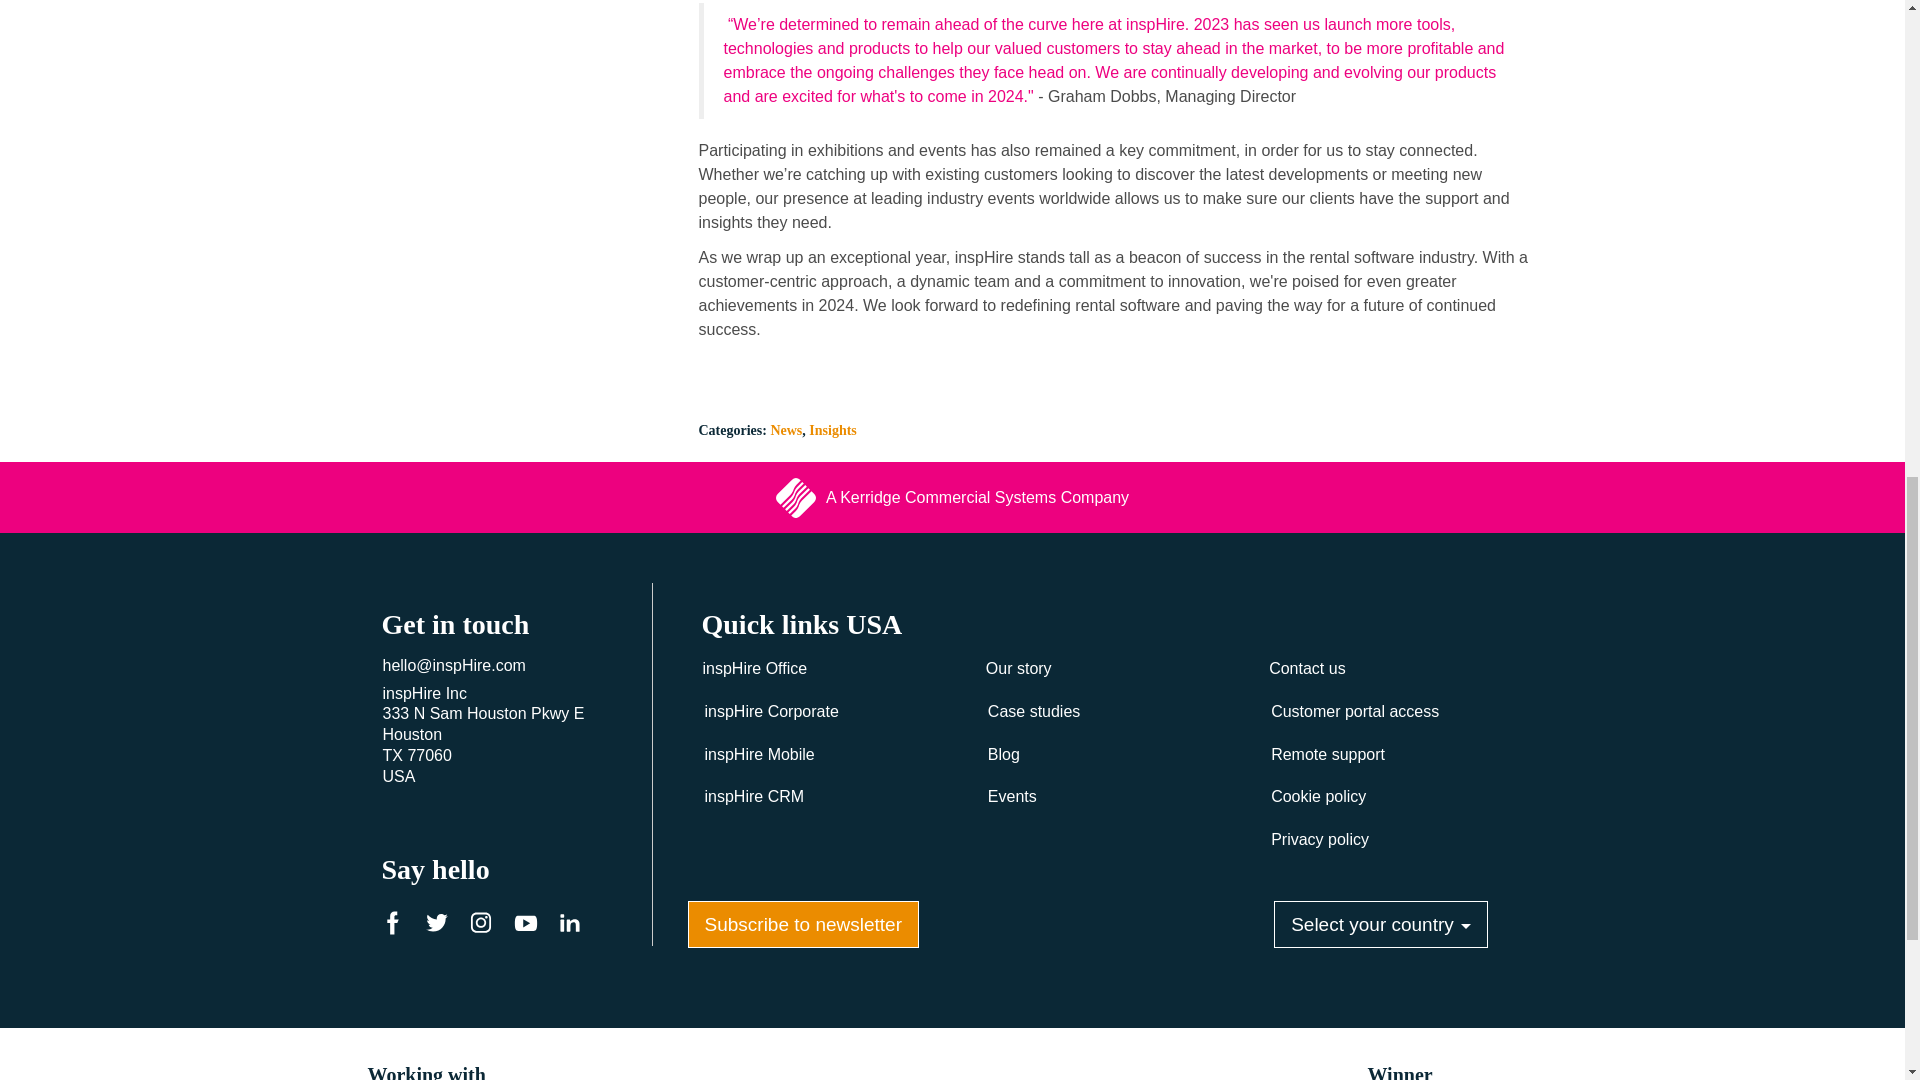 Image resolution: width=1920 pixels, height=1080 pixels. Describe the element at coordinates (786, 430) in the screenshot. I see `News` at that location.